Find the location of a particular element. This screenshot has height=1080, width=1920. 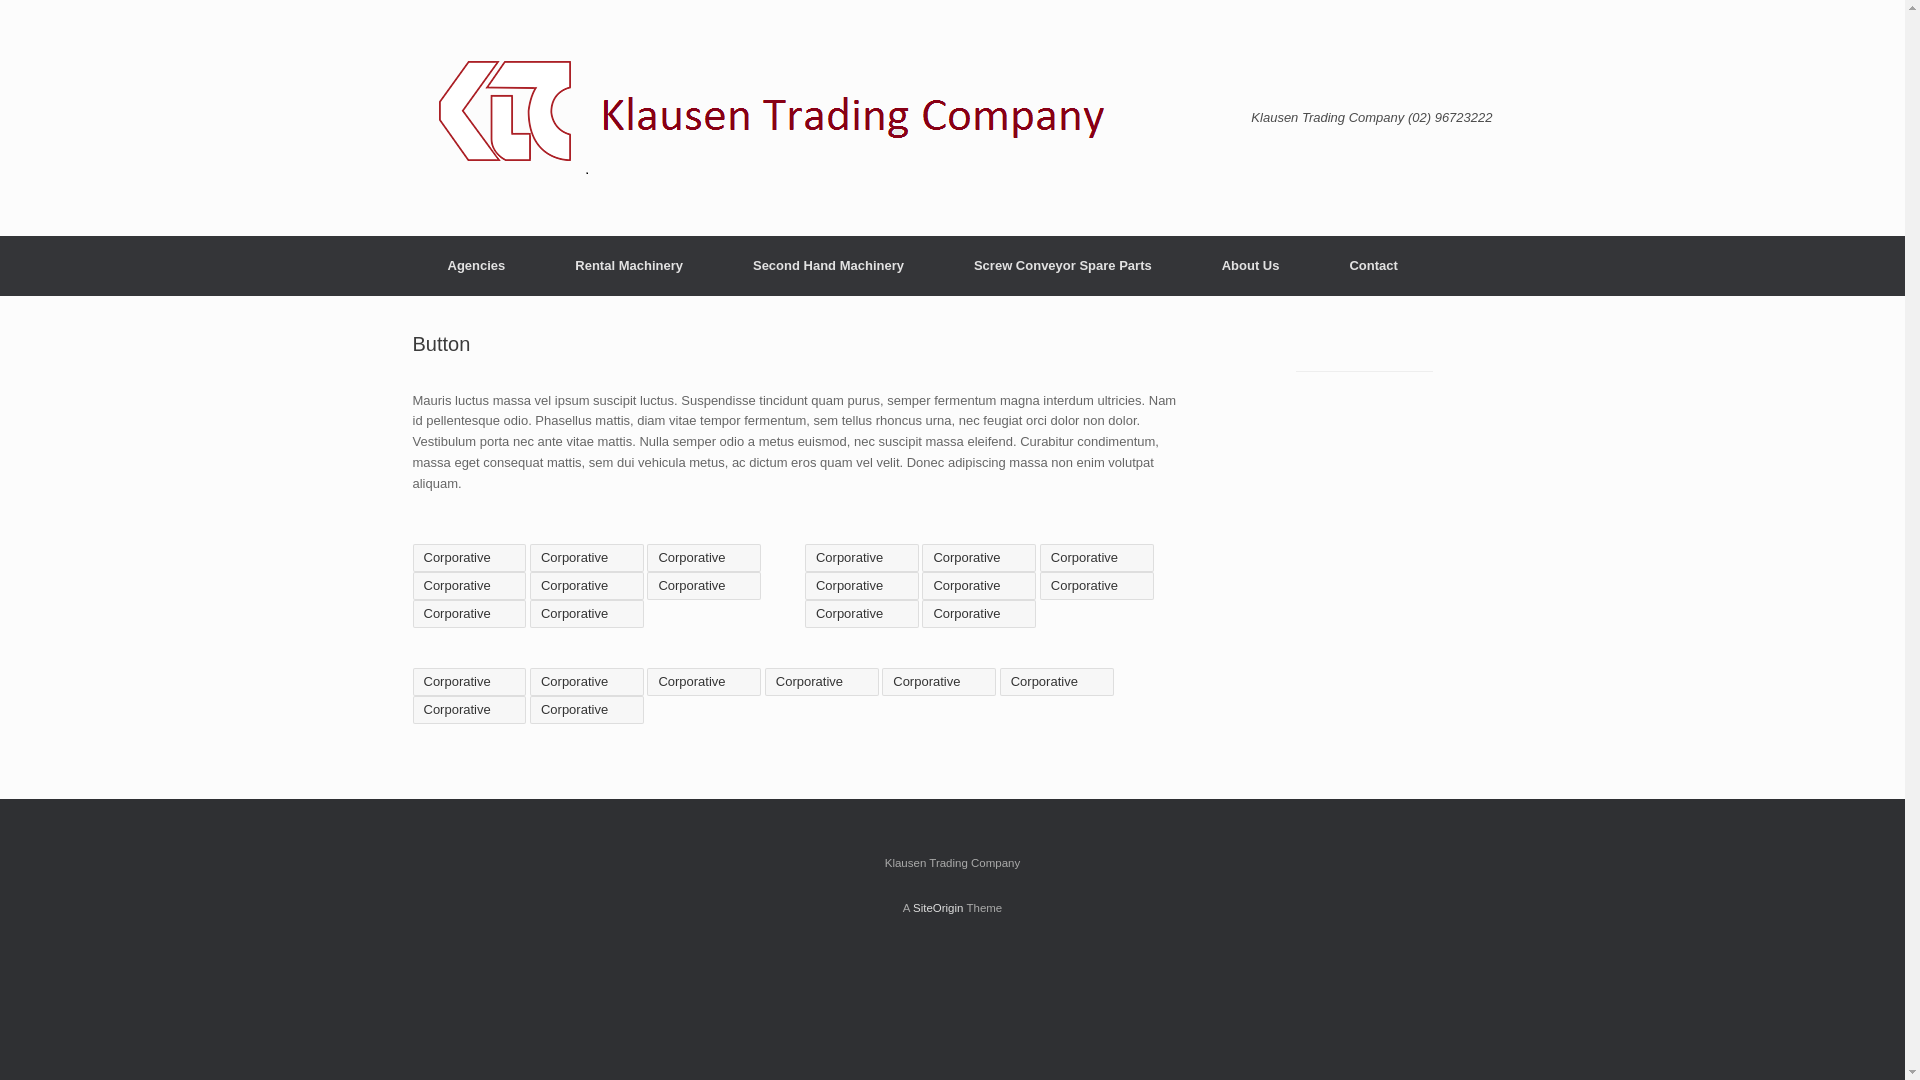

Contact is located at coordinates (1373, 266).